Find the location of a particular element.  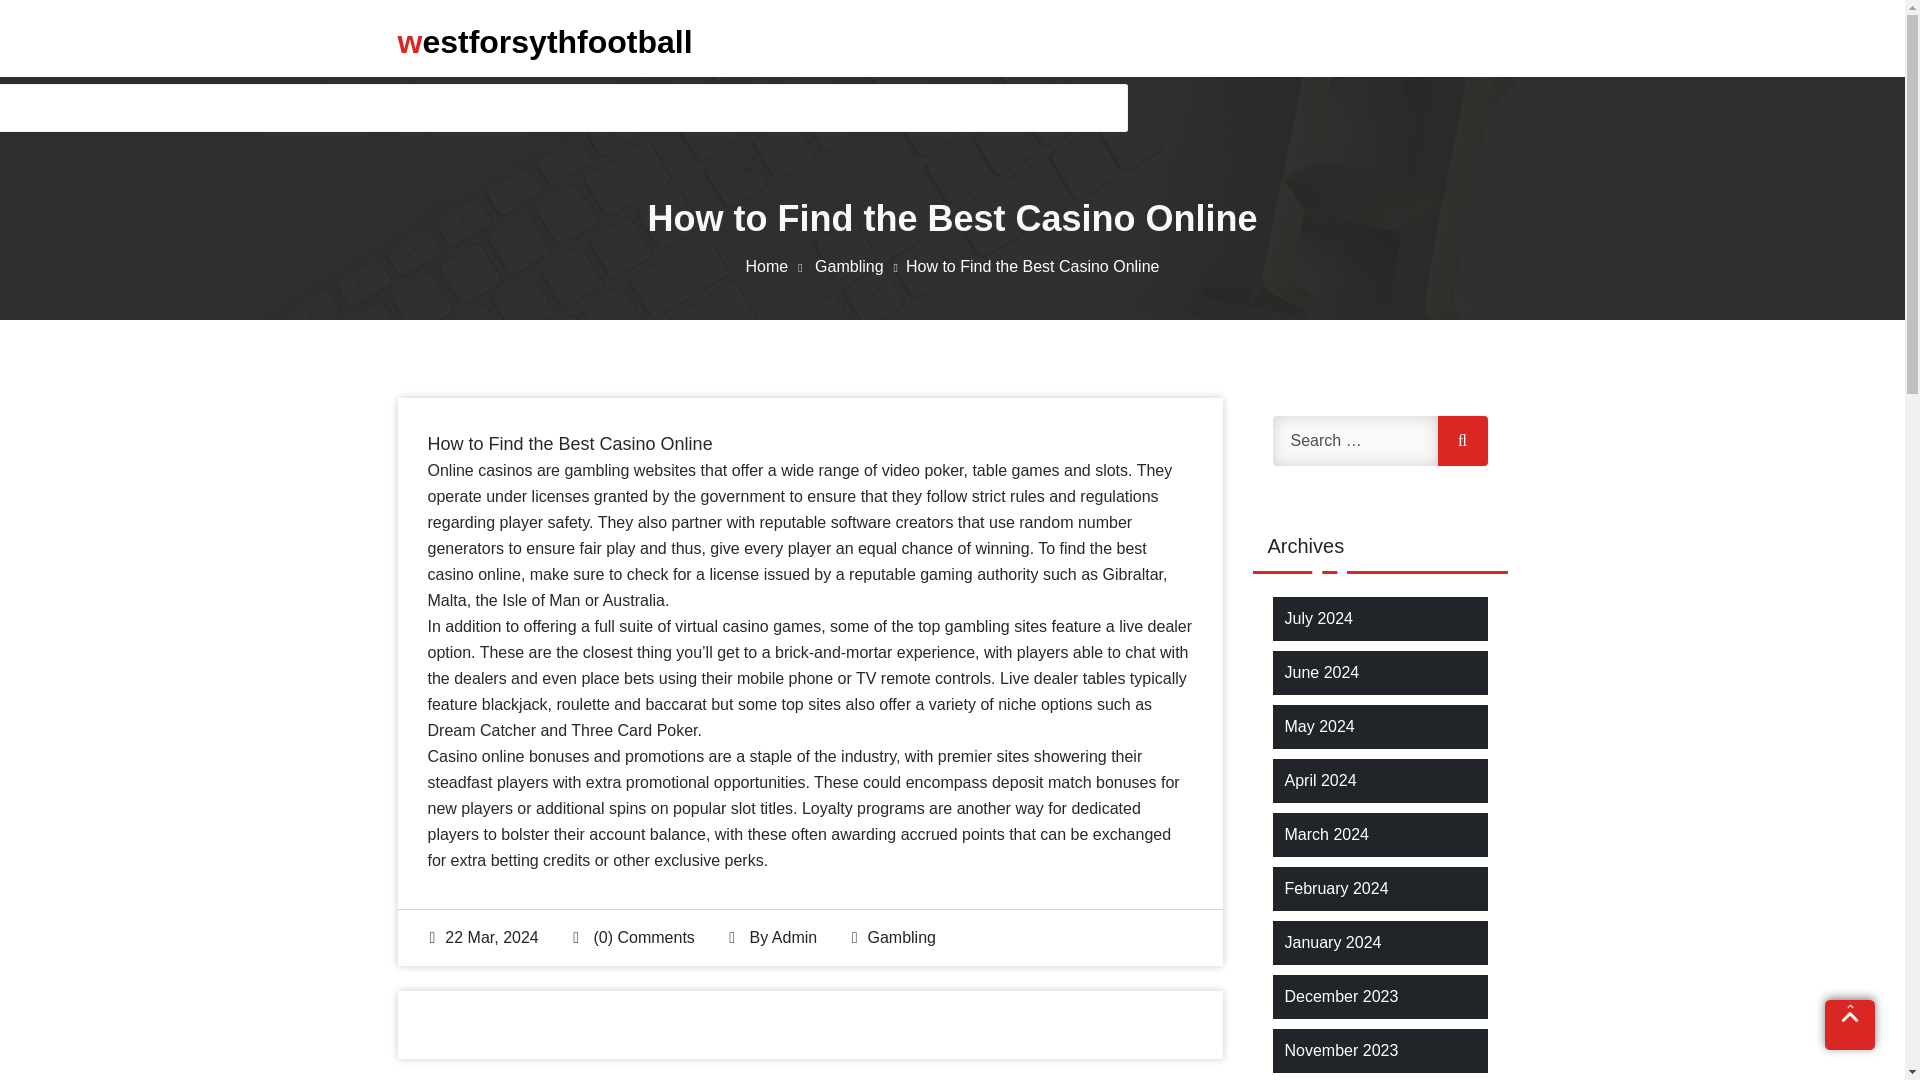

November 2023 is located at coordinates (1340, 1050).